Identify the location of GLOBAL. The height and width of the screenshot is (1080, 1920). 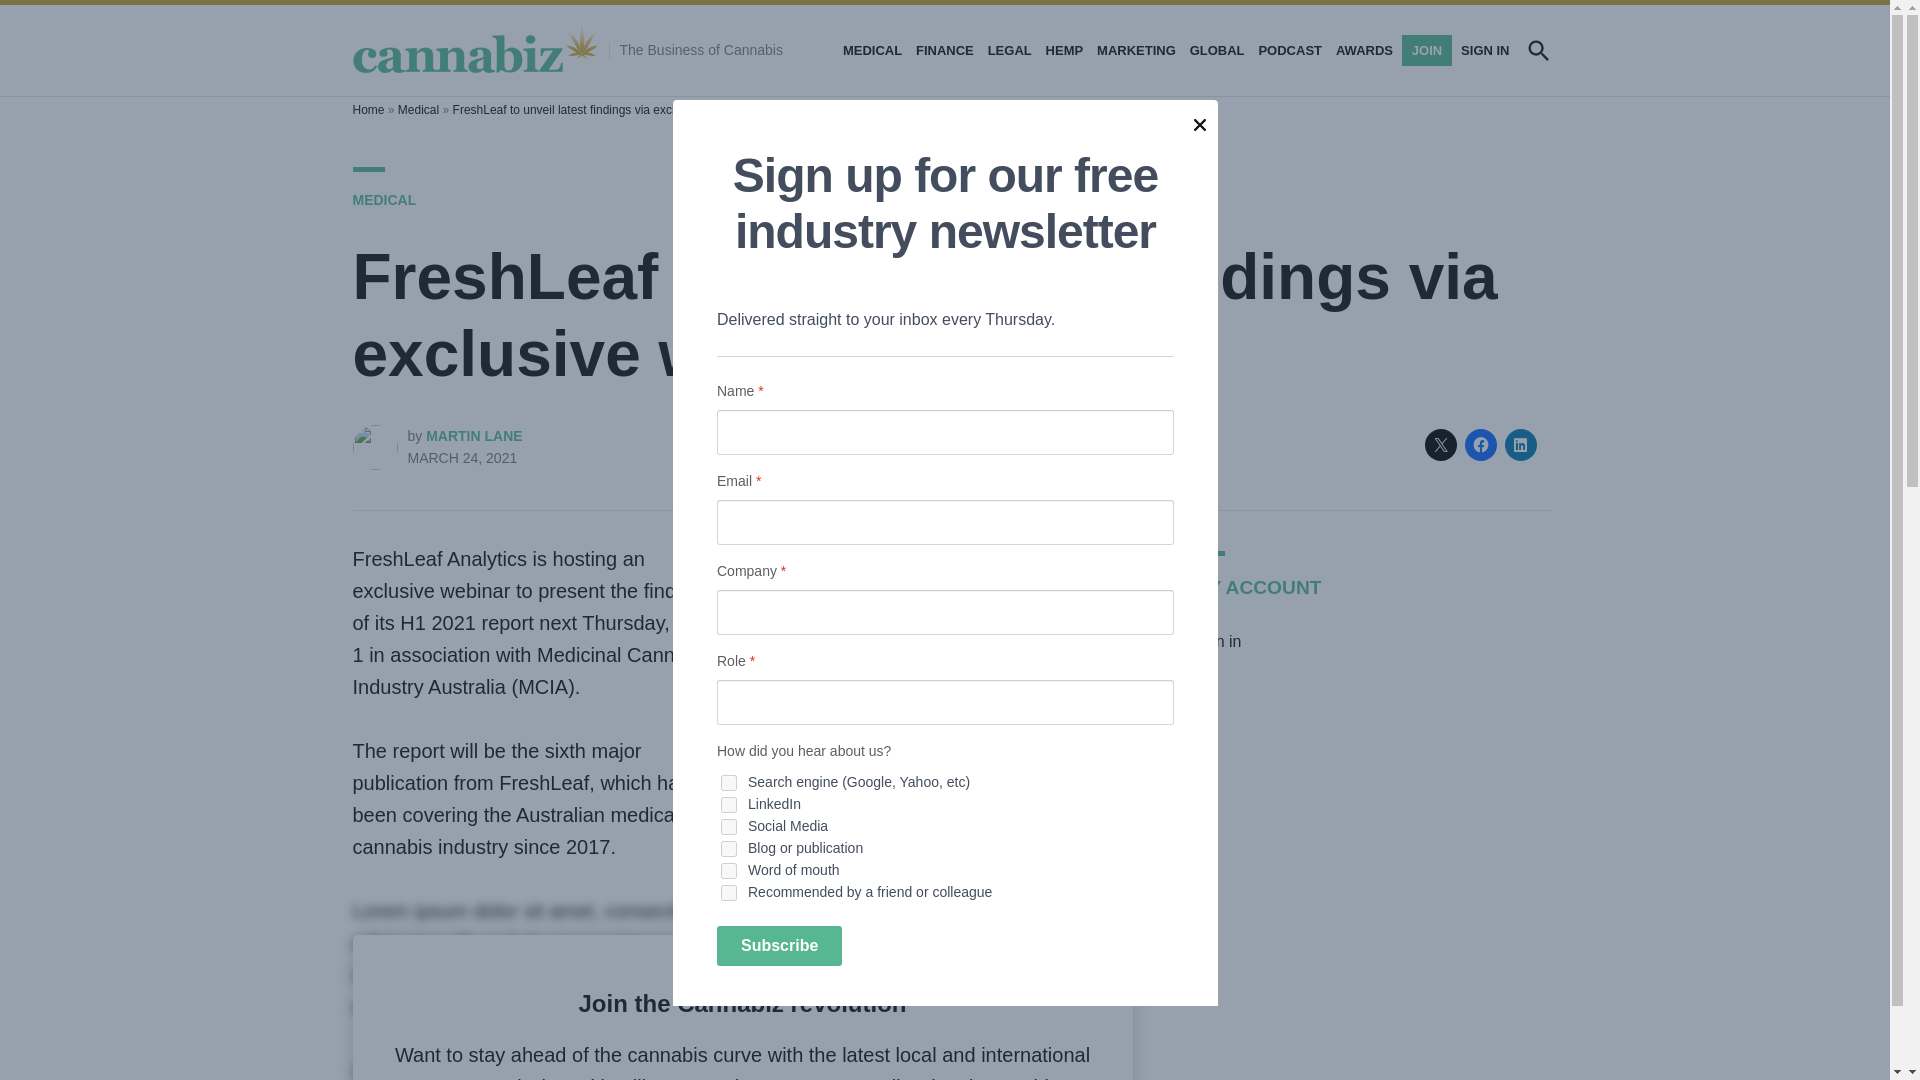
(1216, 50).